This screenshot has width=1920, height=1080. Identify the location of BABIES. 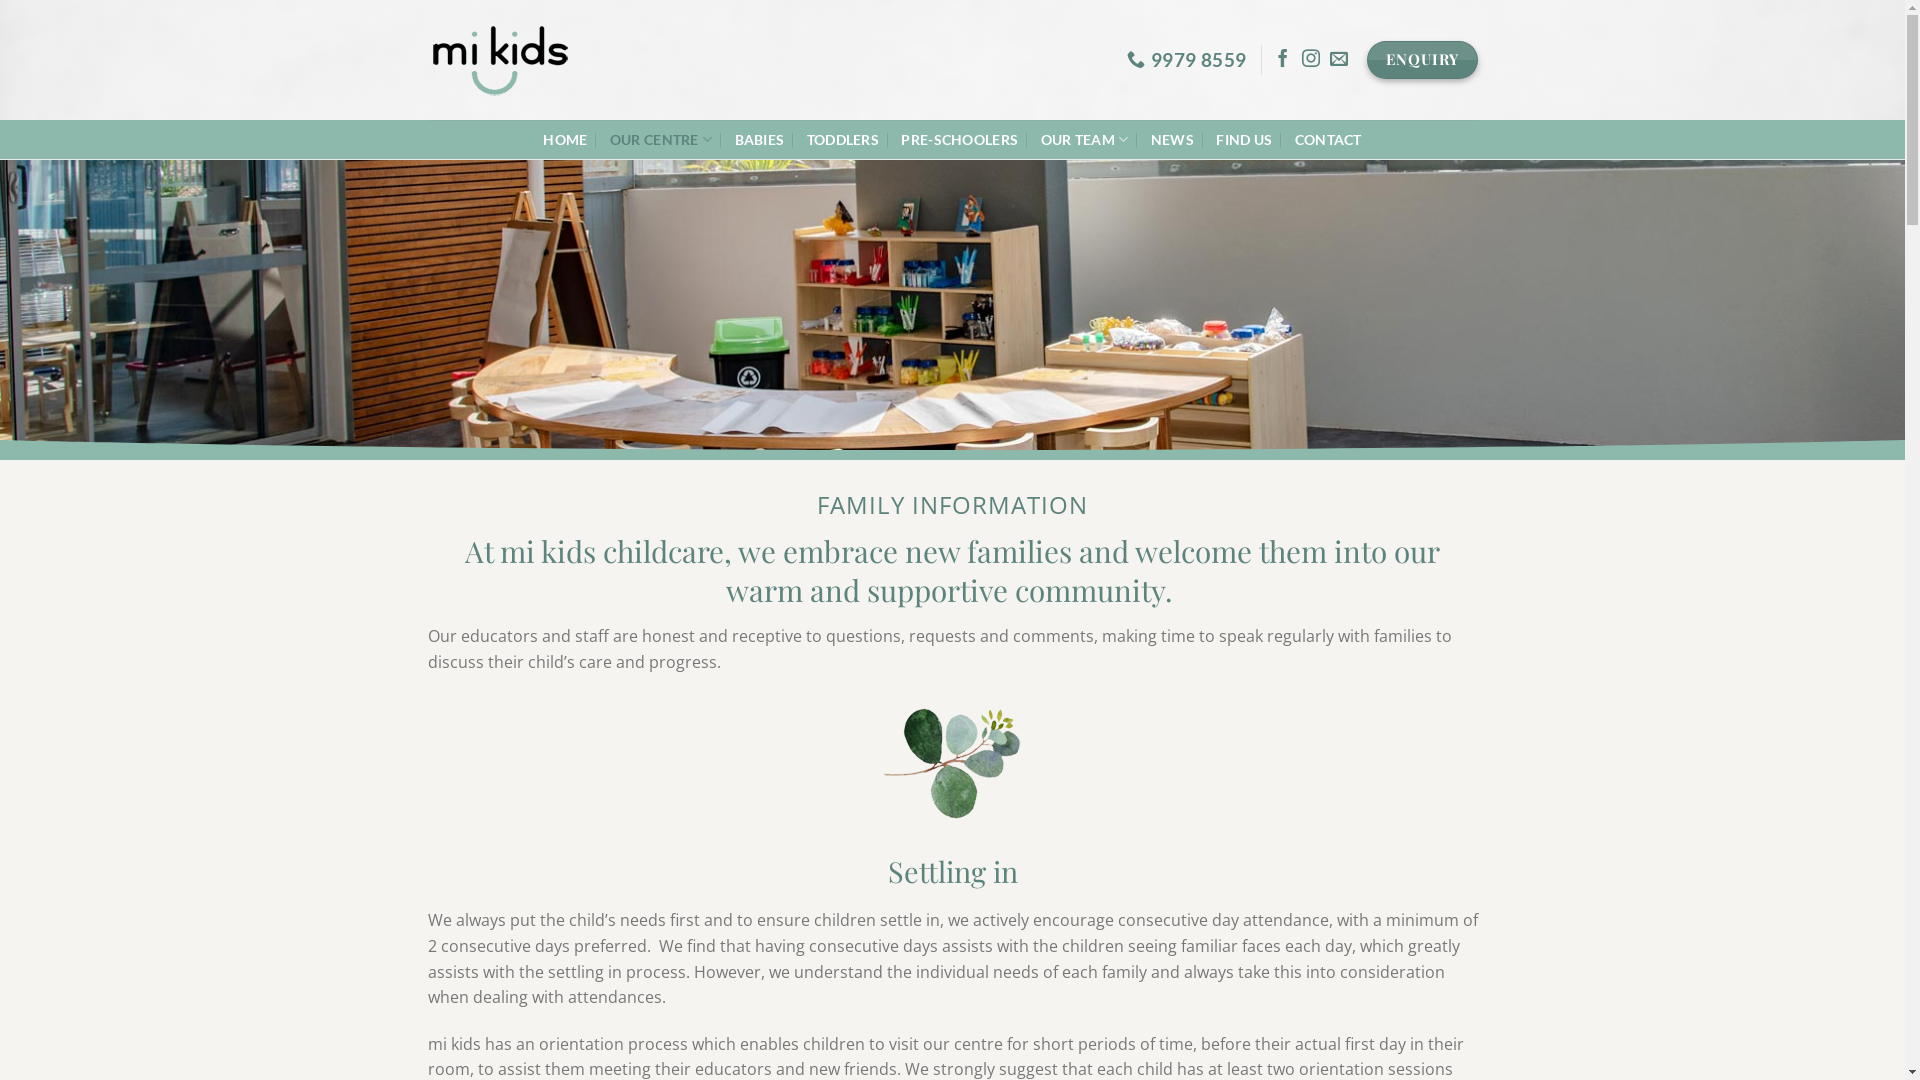
(760, 140).